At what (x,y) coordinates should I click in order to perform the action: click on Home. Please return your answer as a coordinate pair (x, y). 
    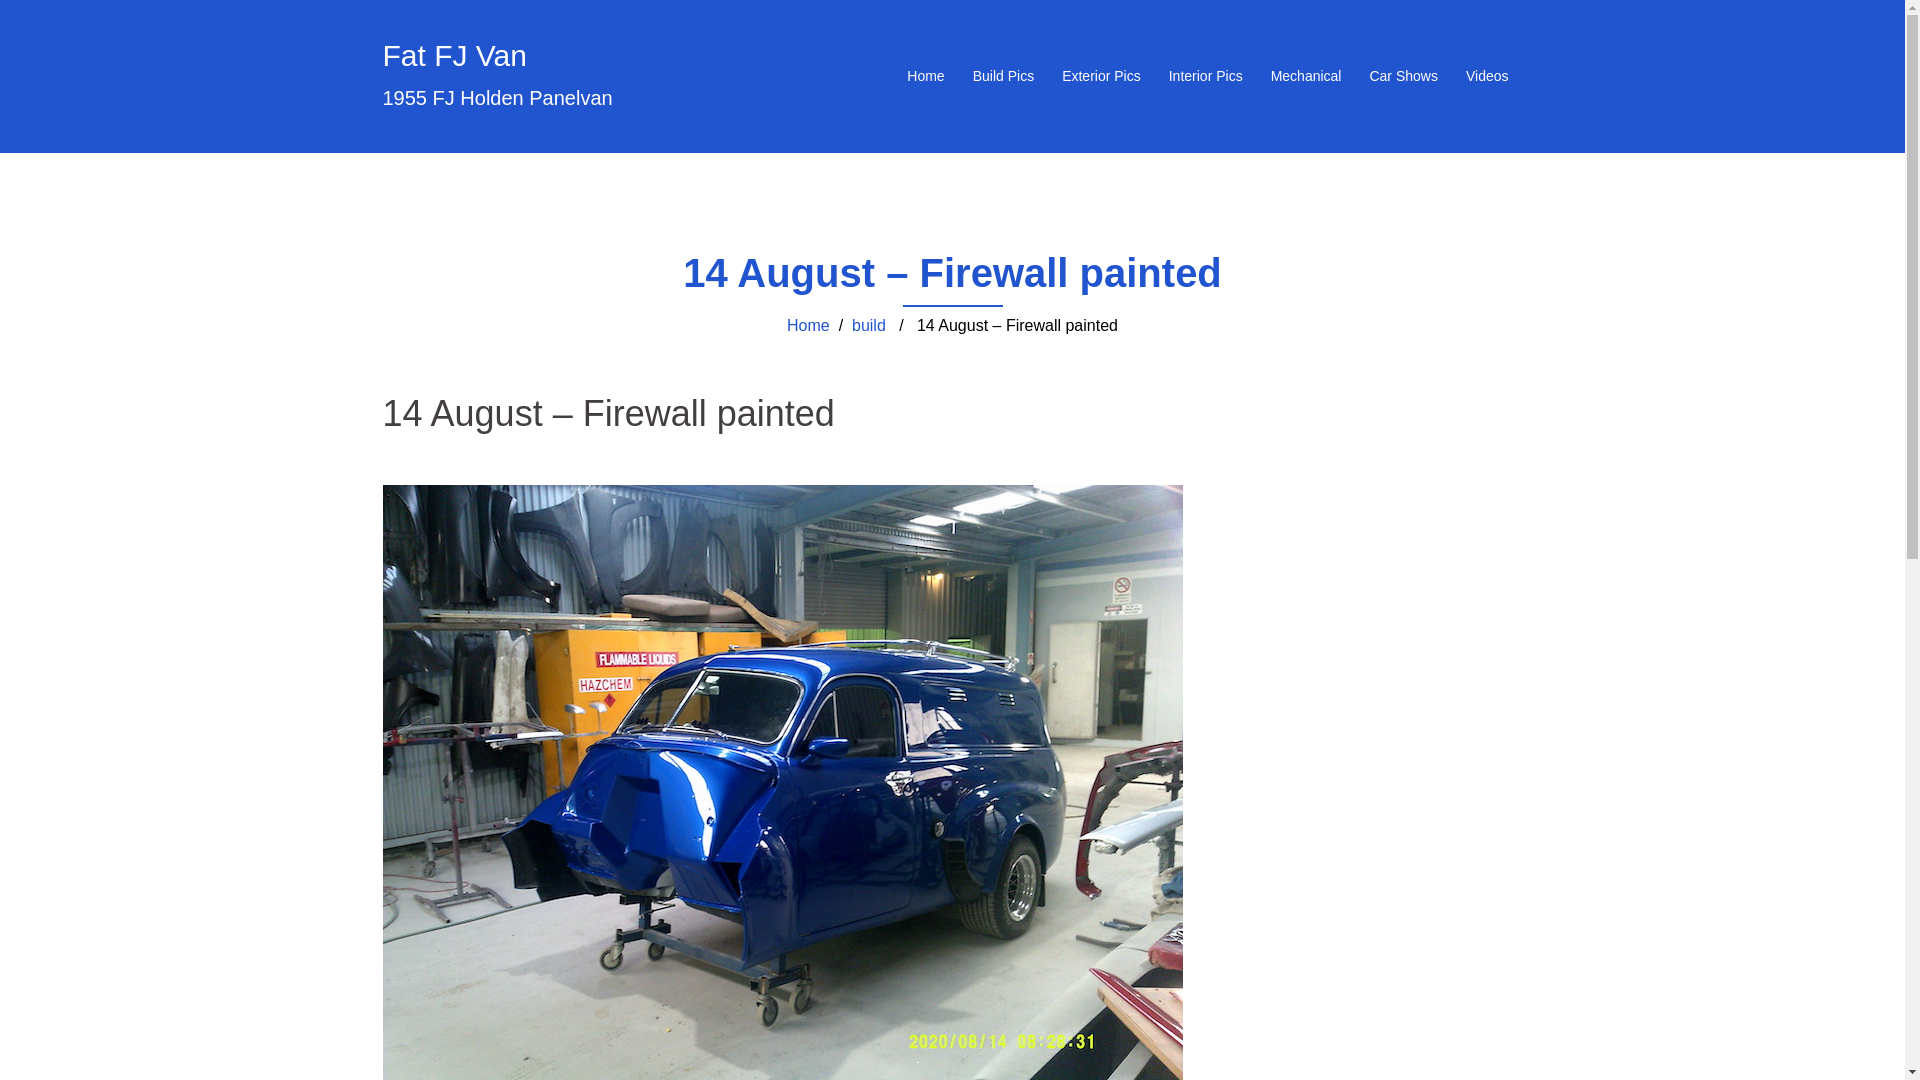
    Looking at the image, I should click on (808, 326).